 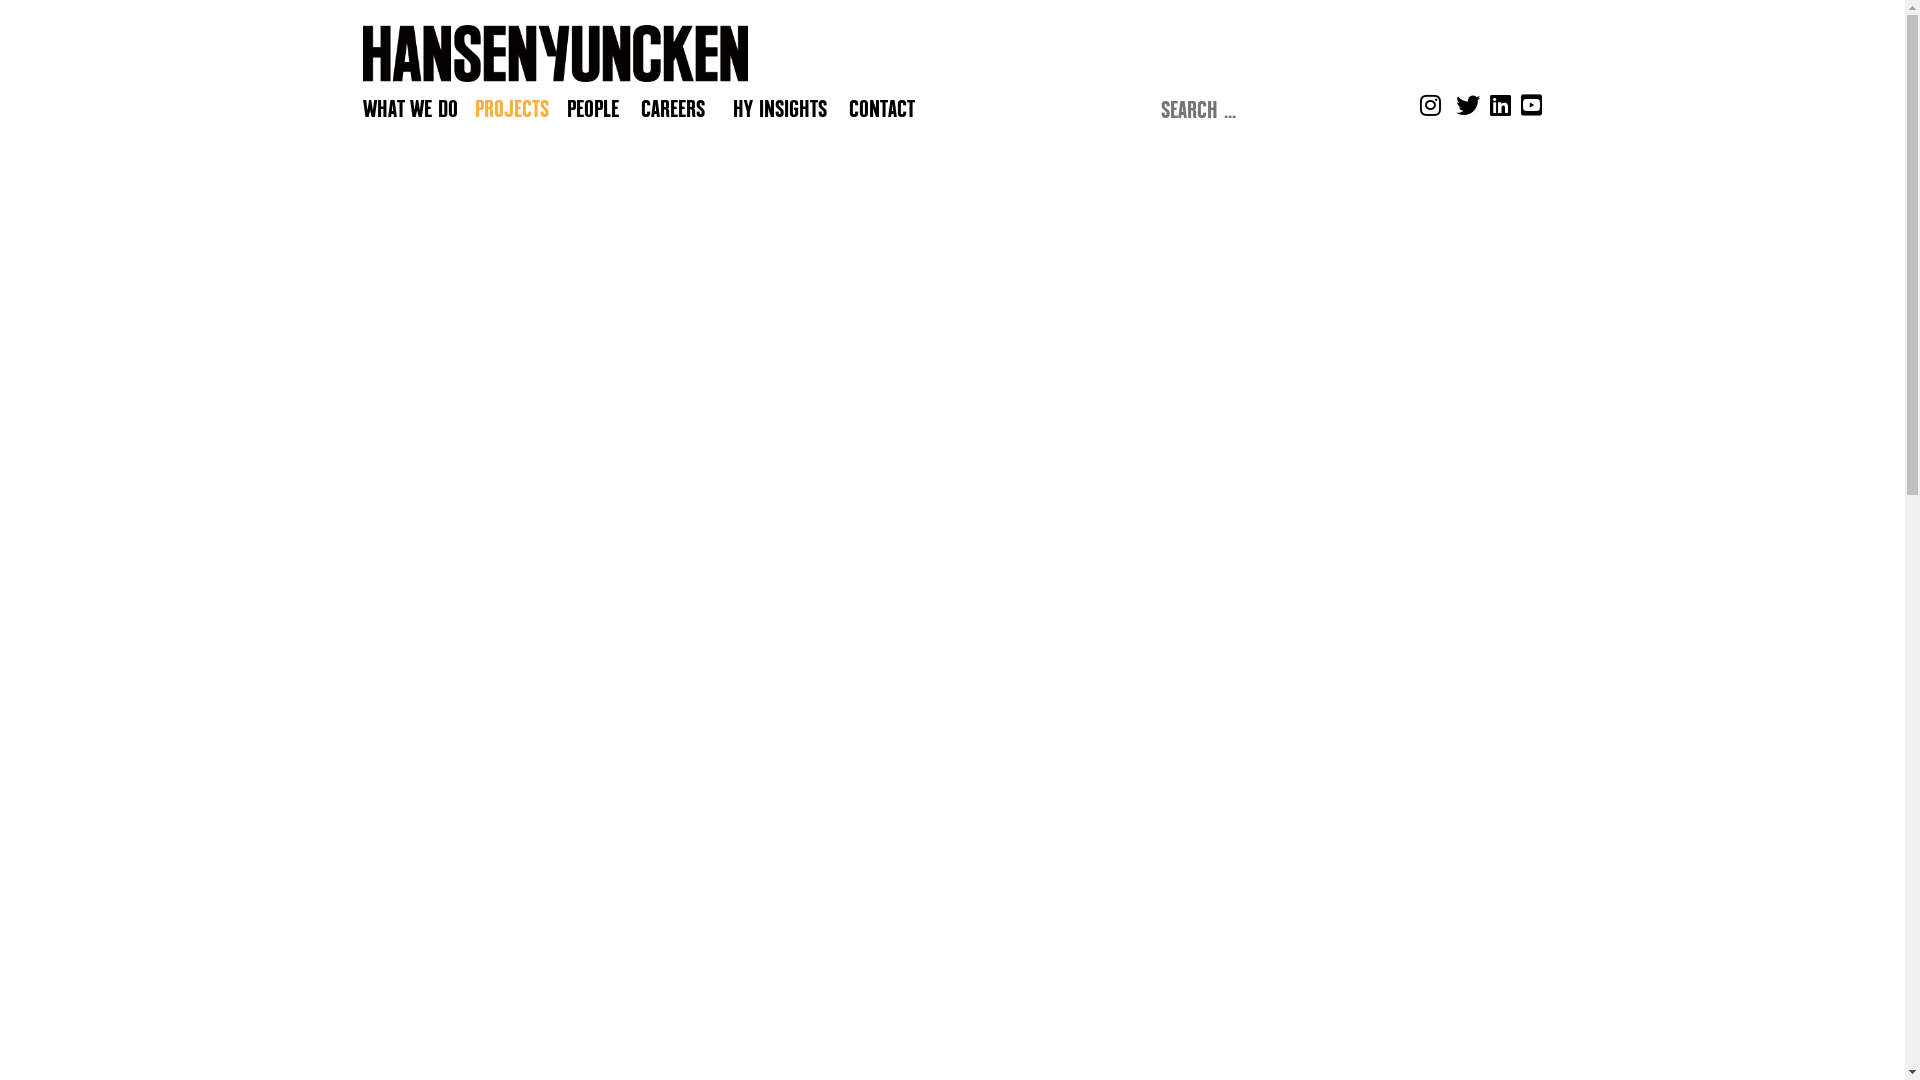 I want to click on WHAT WE DO, so click(x=417, y=109).